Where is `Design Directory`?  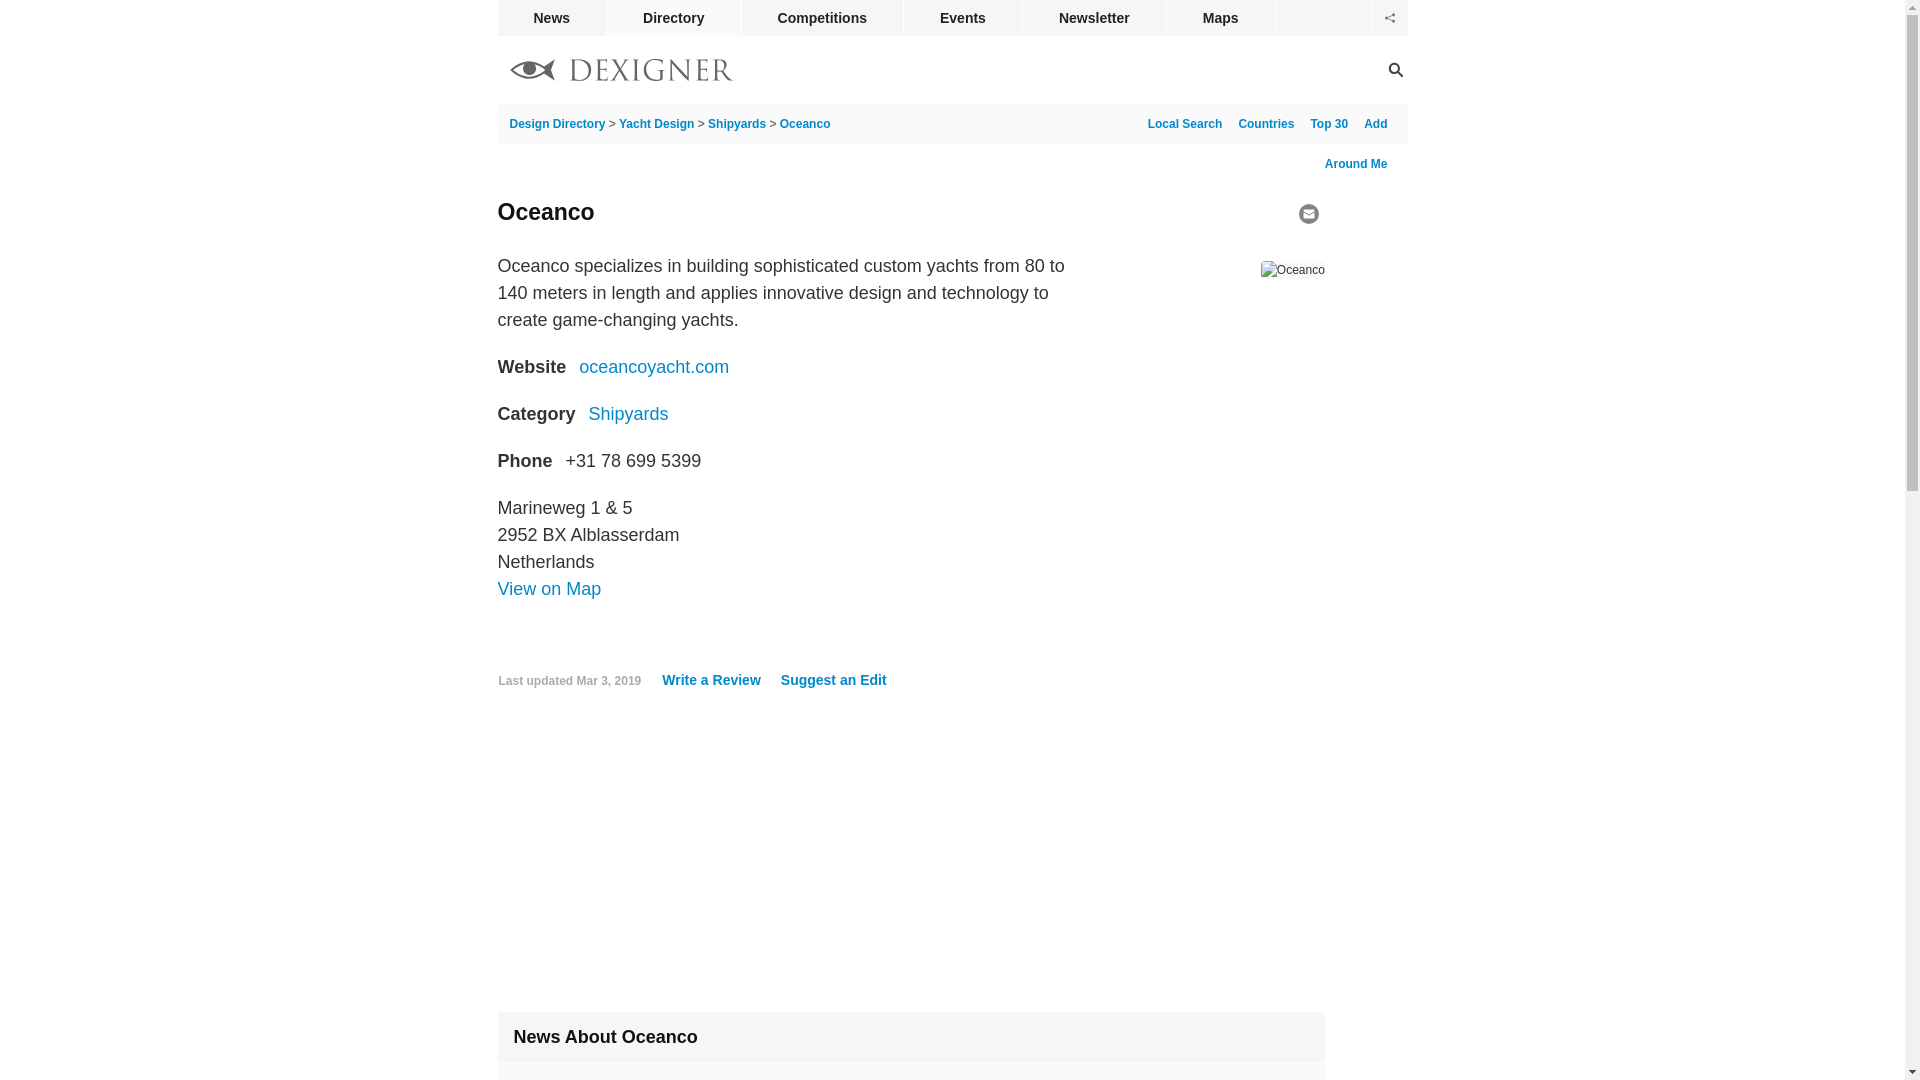 Design Directory is located at coordinates (622, 72).